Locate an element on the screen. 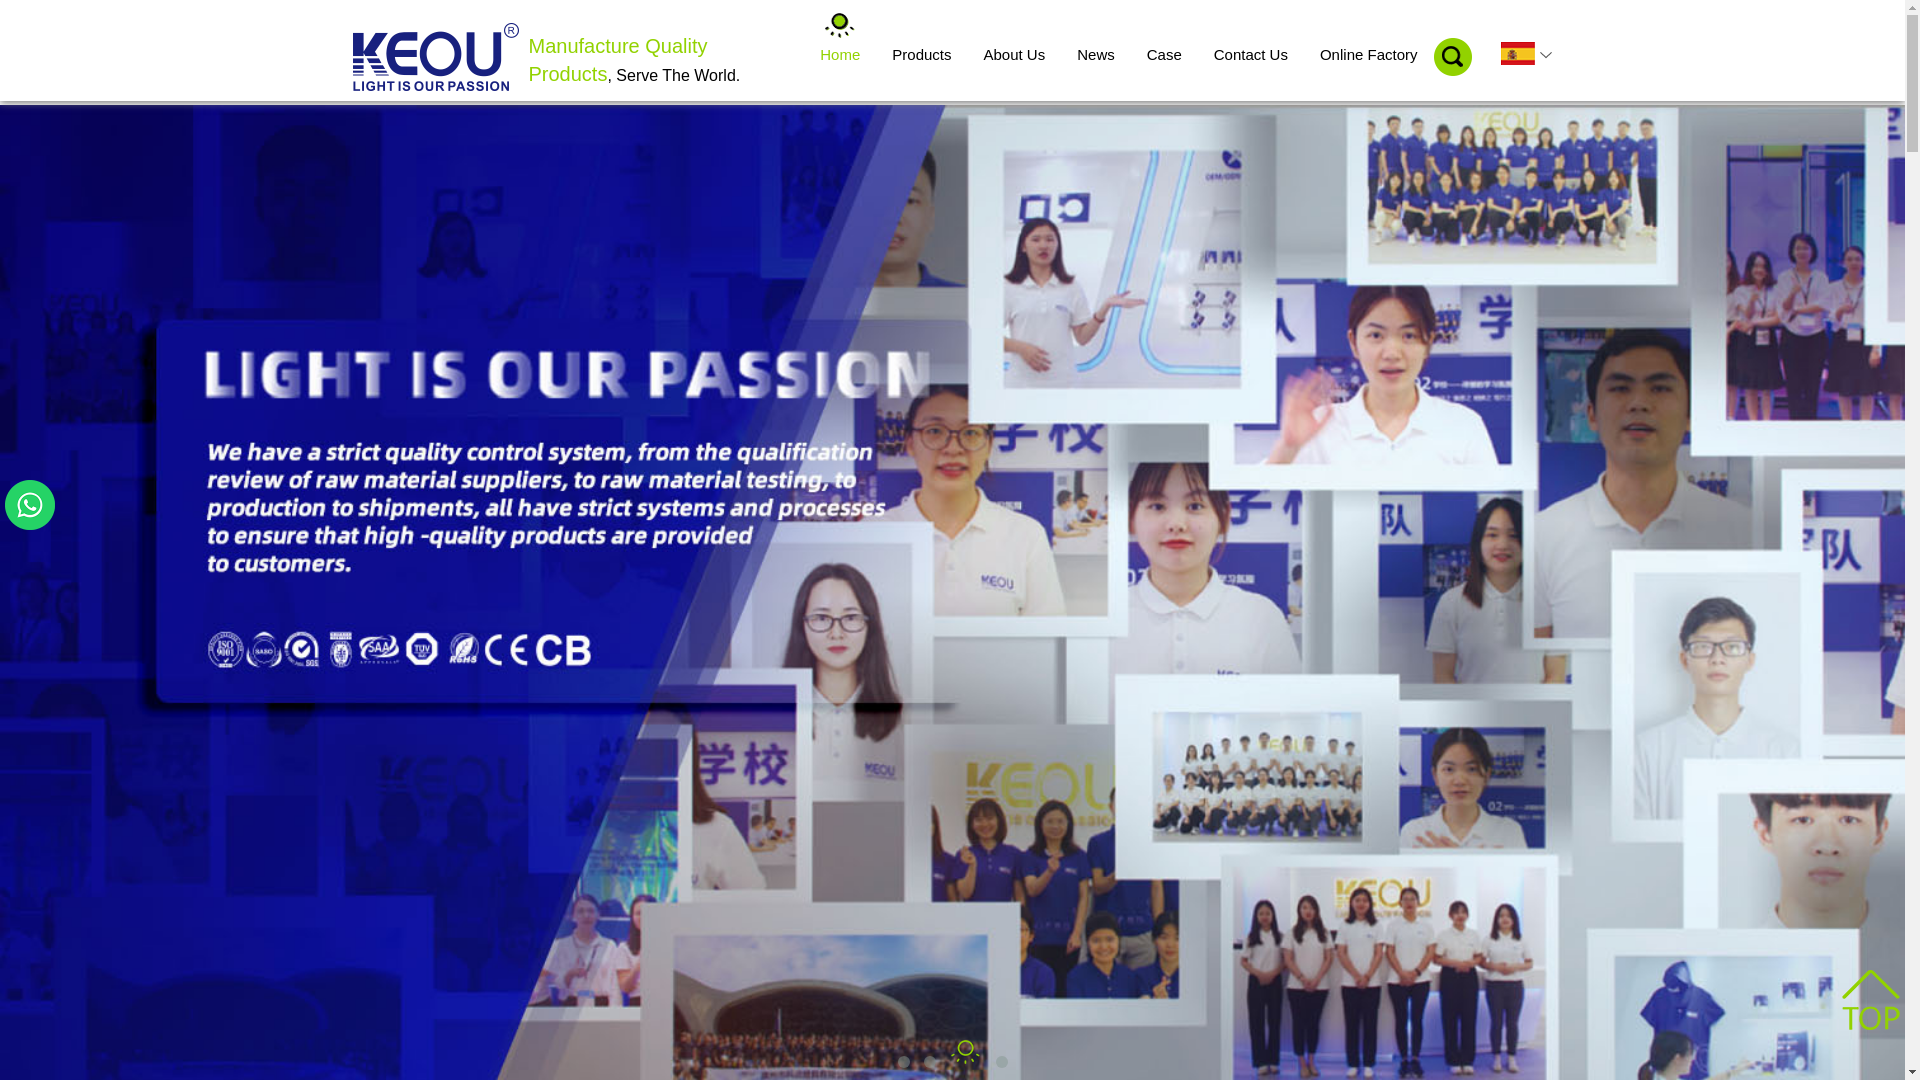  Whatsapp is located at coordinates (30, 505).